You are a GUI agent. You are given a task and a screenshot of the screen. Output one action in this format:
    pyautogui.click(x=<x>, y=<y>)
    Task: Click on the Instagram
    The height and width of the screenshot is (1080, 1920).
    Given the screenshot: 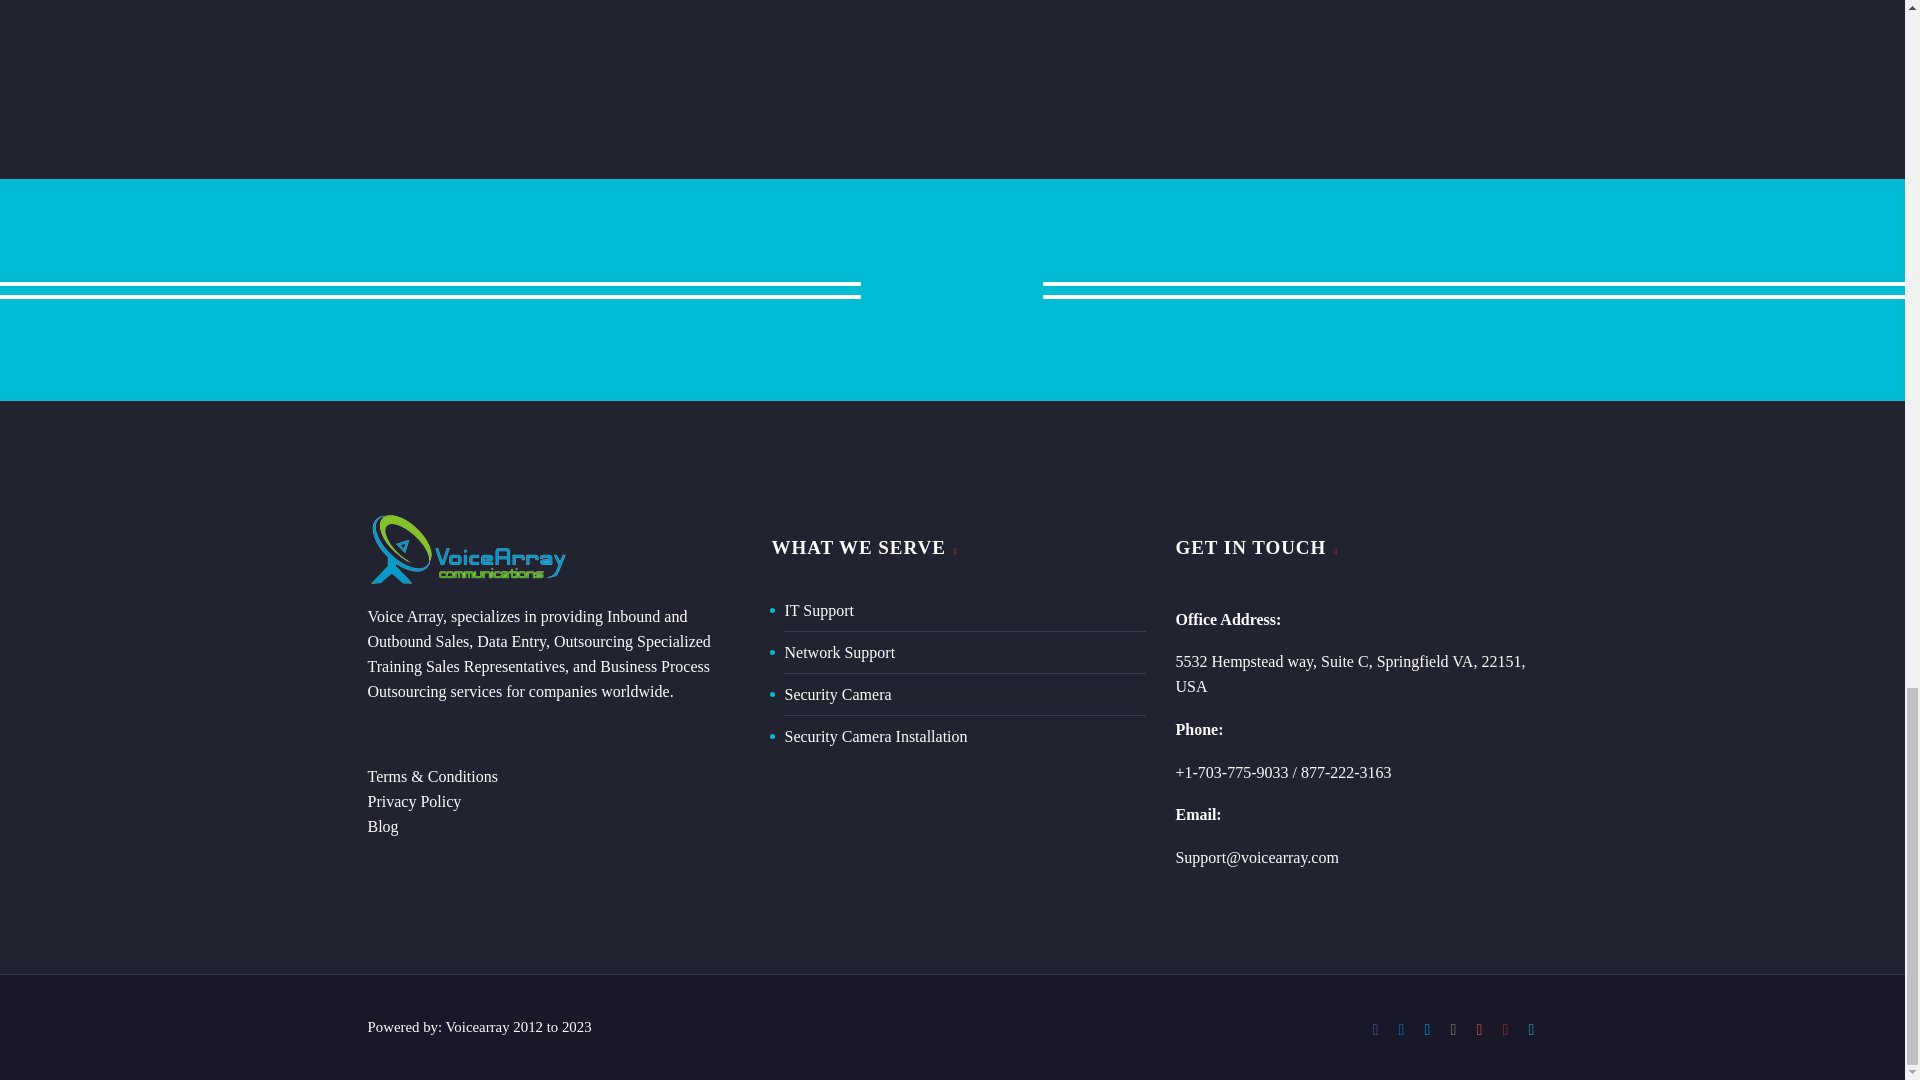 What is the action you would take?
    pyautogui.click(x=1453, y=1029)
    